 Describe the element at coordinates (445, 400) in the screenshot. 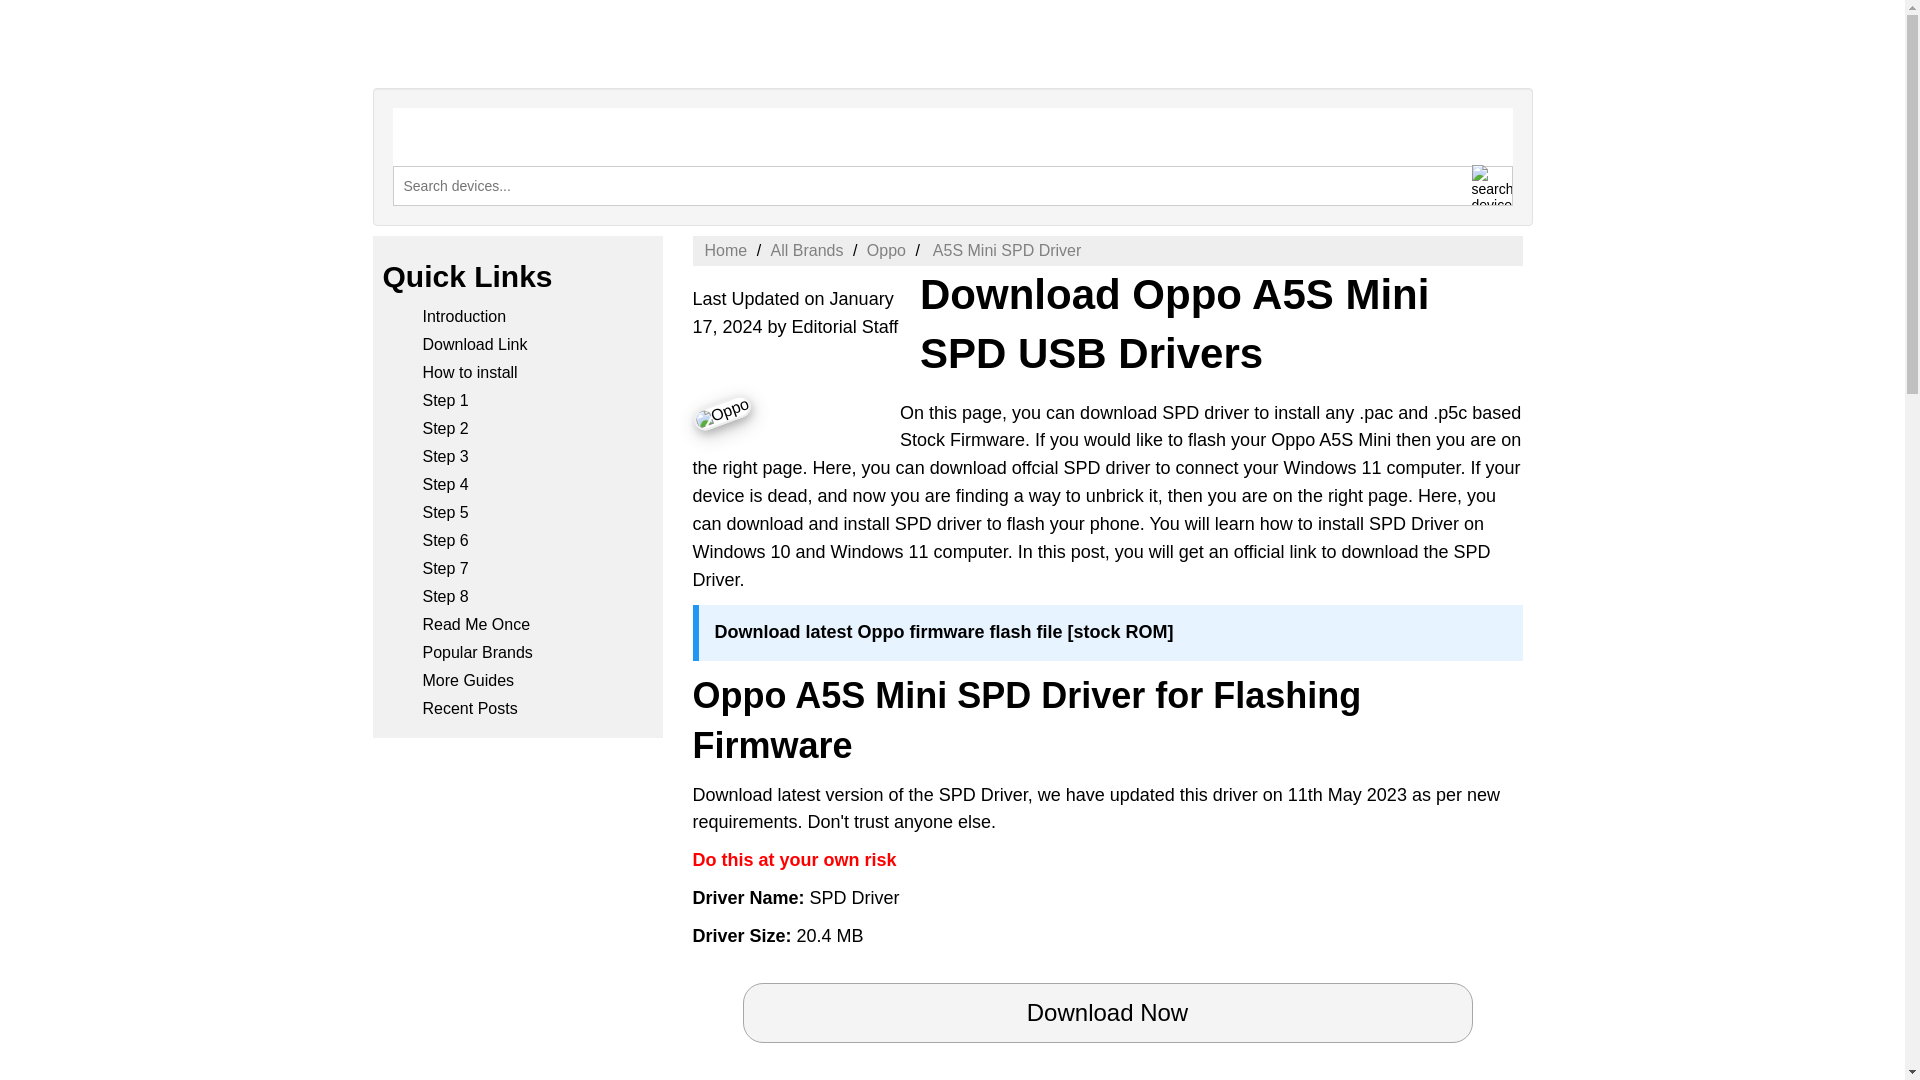

I see `Step 1` at that location.